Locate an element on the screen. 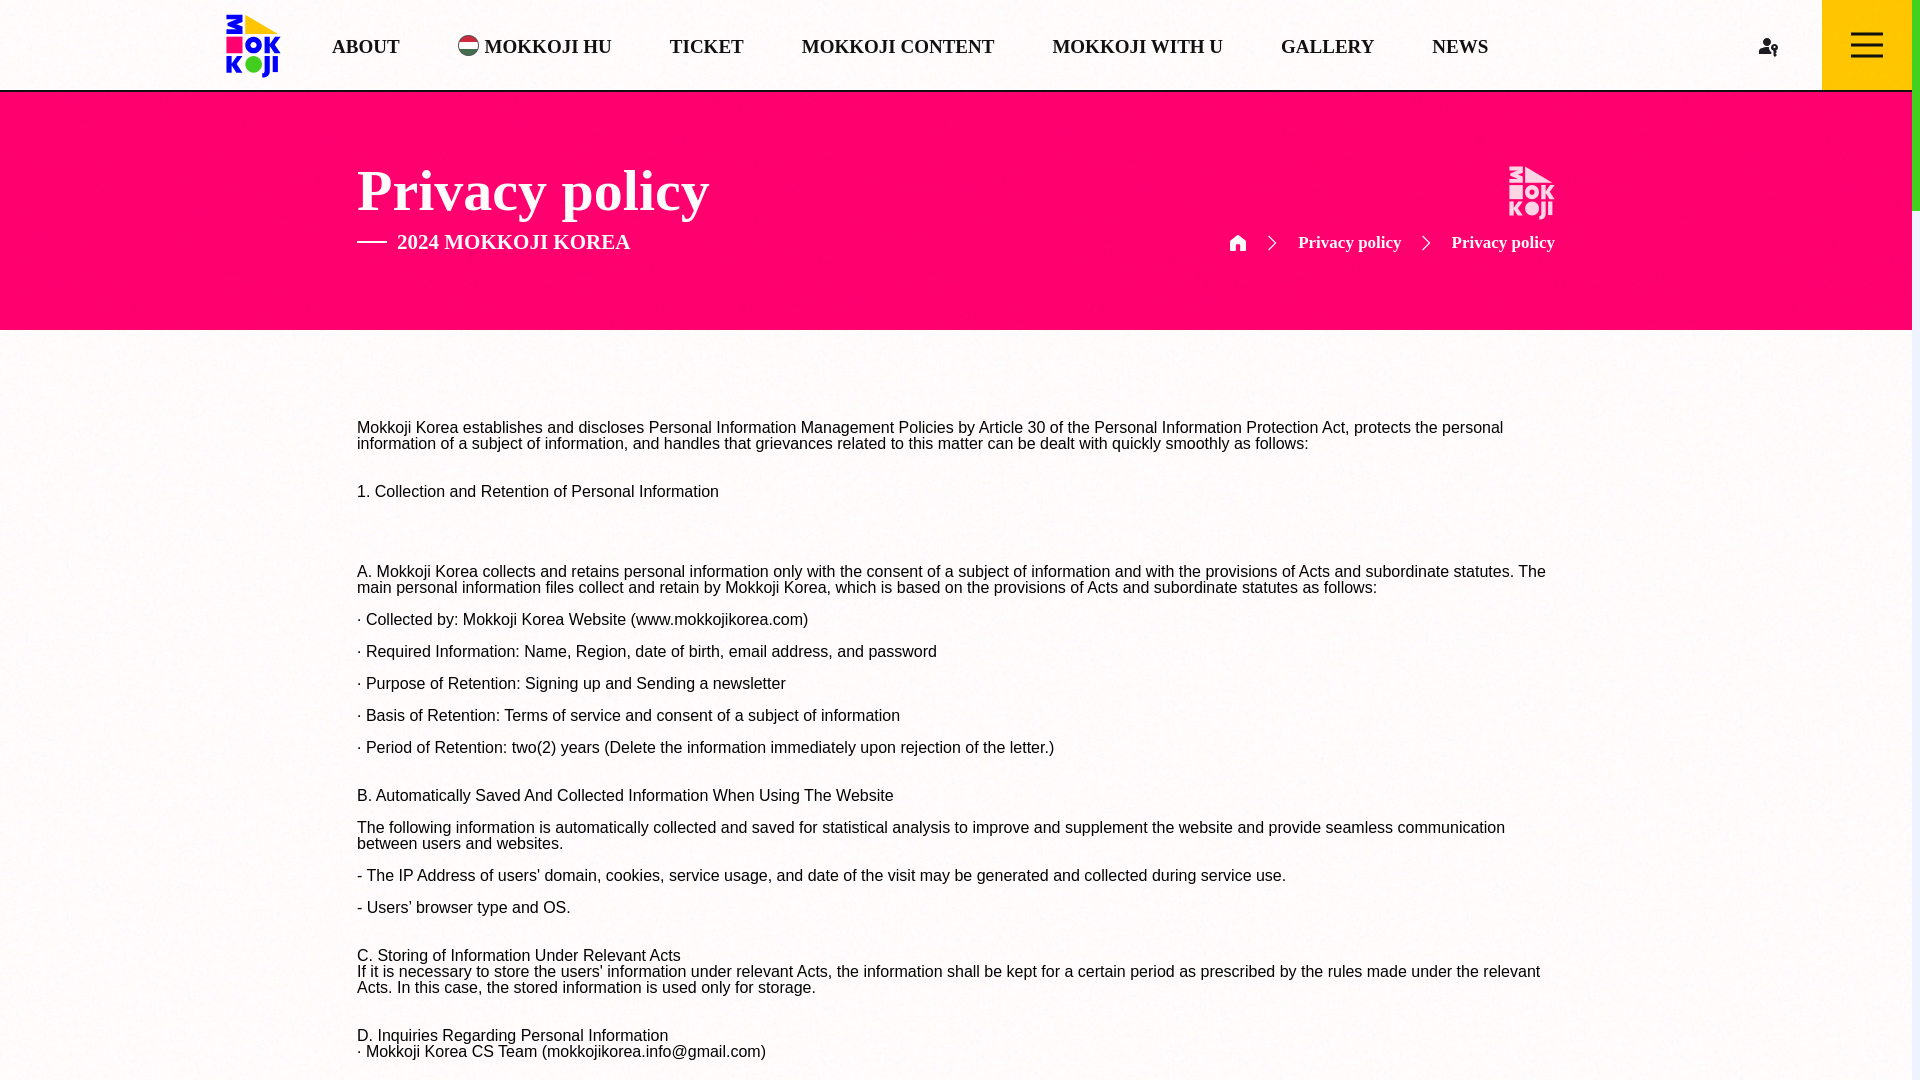  TICKET is located at coordinates (707, 45).